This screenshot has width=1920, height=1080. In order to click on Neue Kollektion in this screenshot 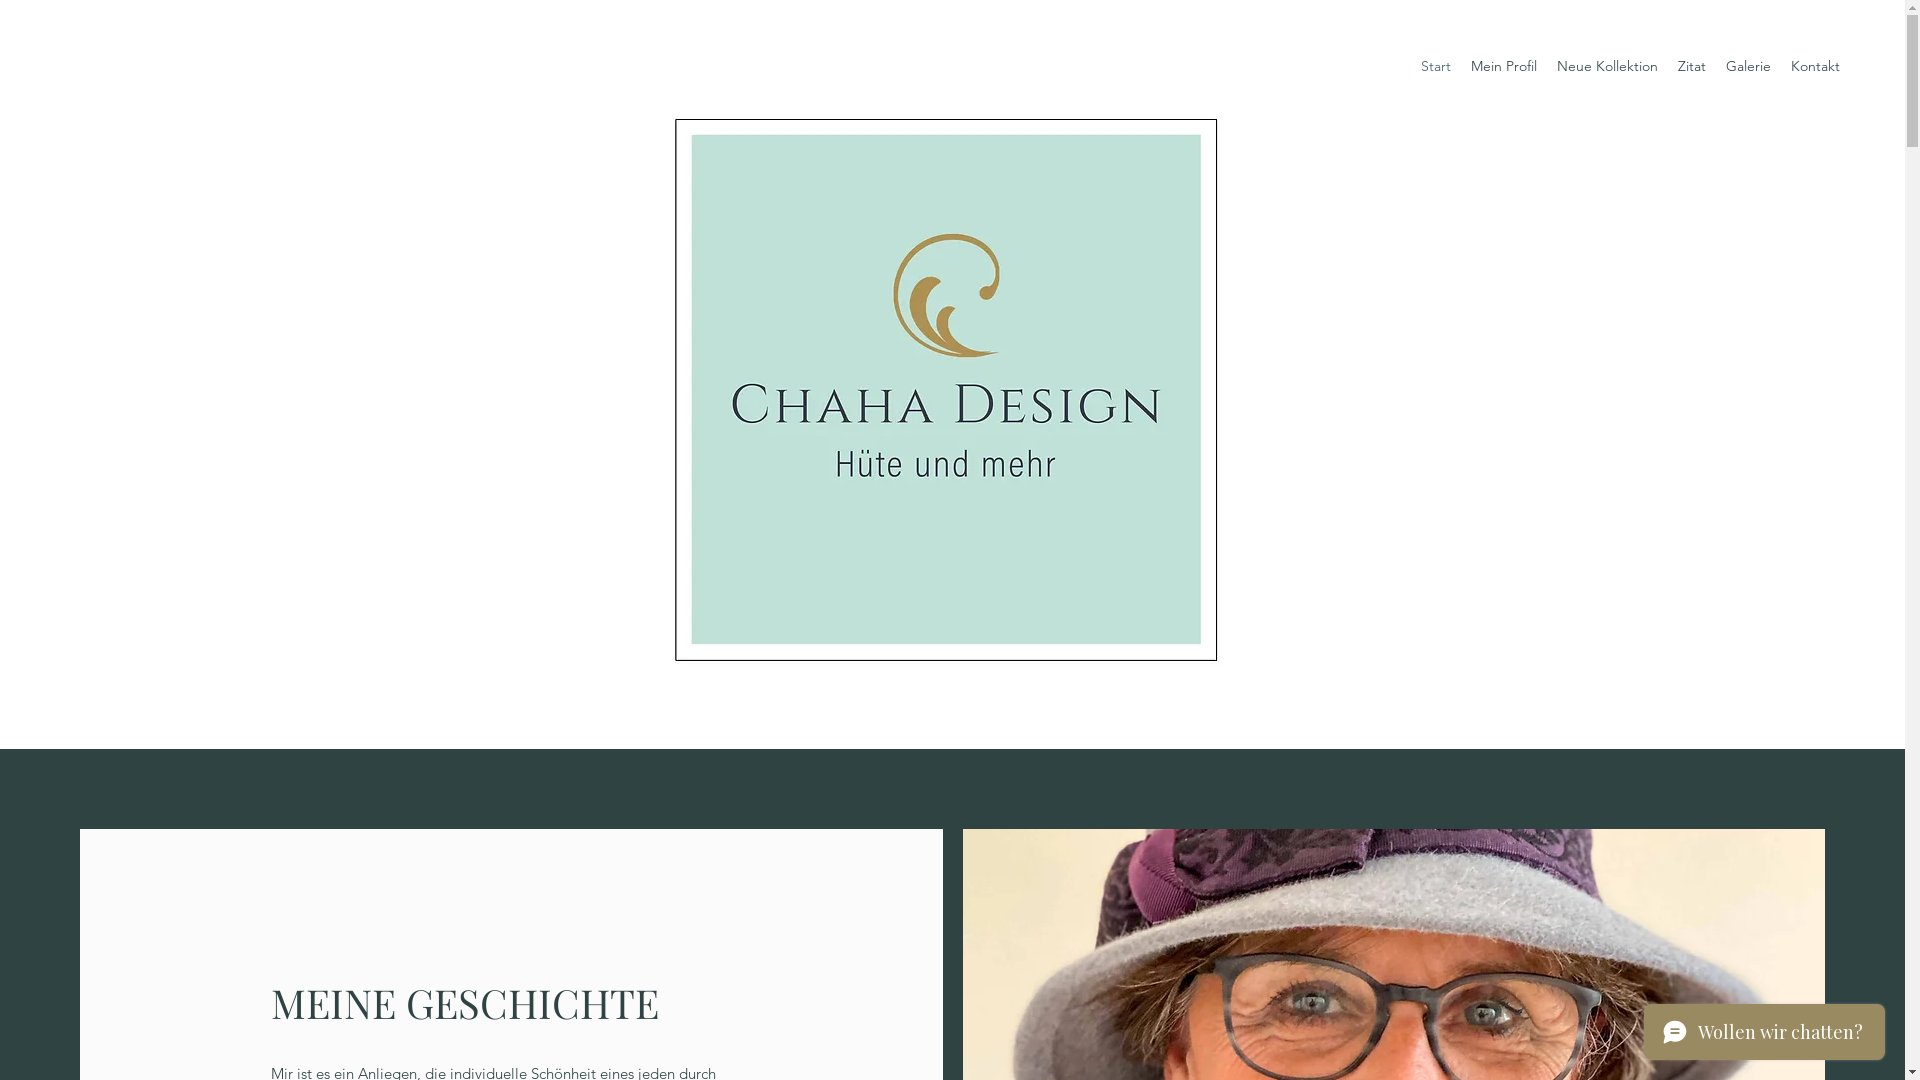, I will do `click(1608, 66)`.